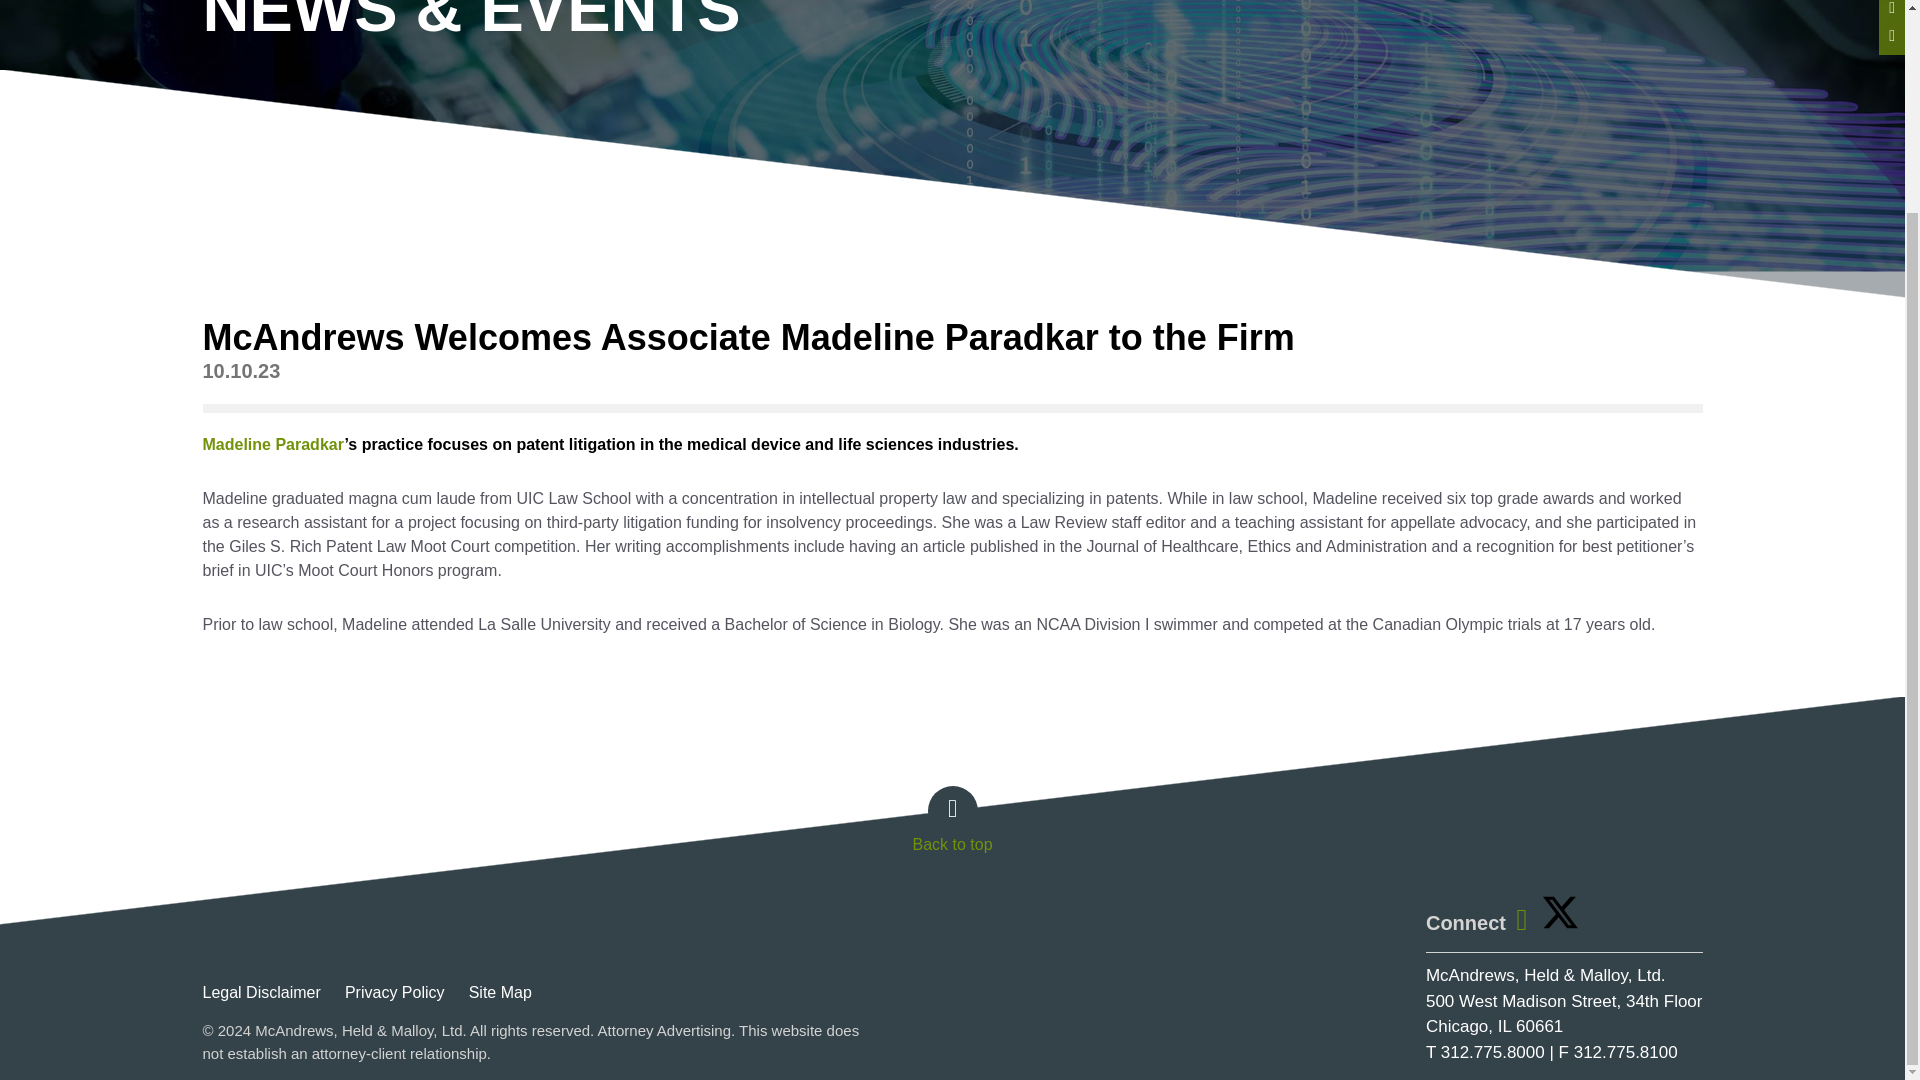  Describe the element at coordinates (951, 828) in the screenshot. I see `Back to top` at that location.